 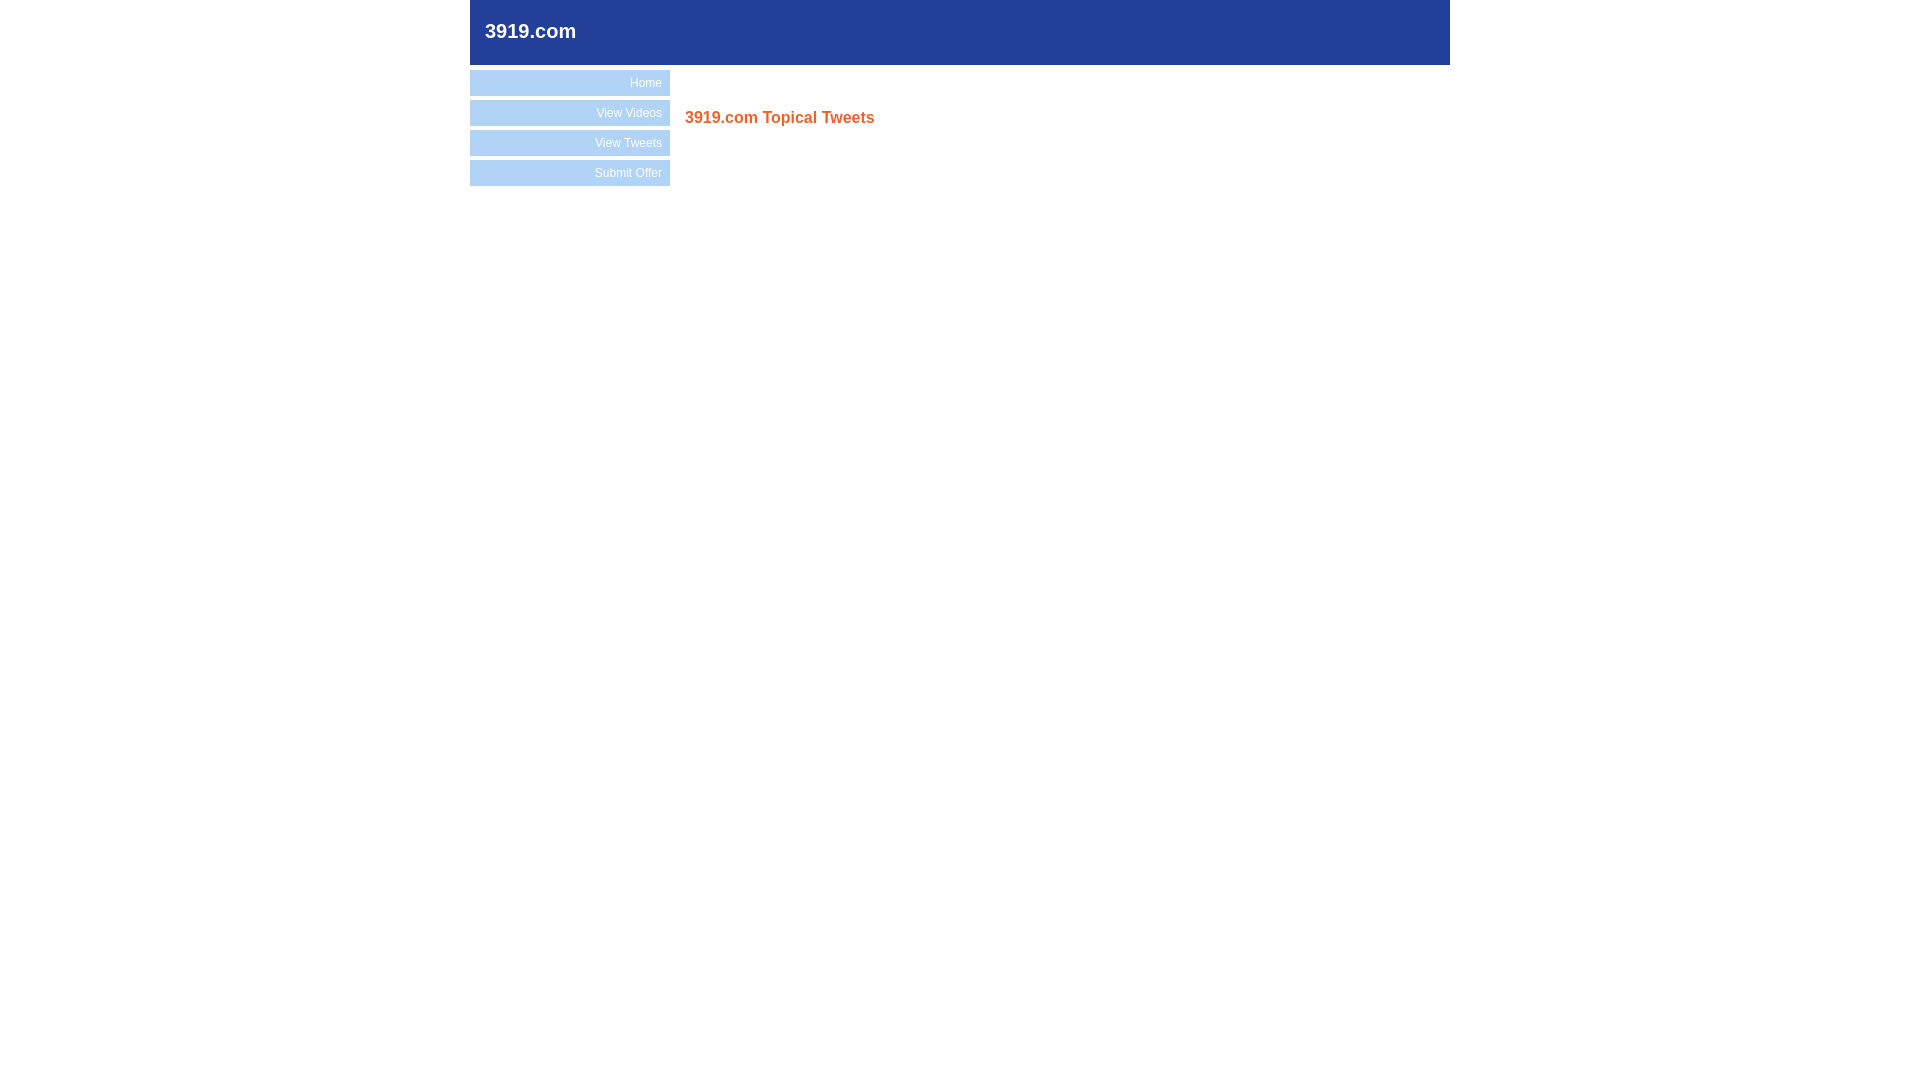 What do you see at coordinates (570, 83) in the screenshot?
I see `Home` at bounding box center [570, 83].